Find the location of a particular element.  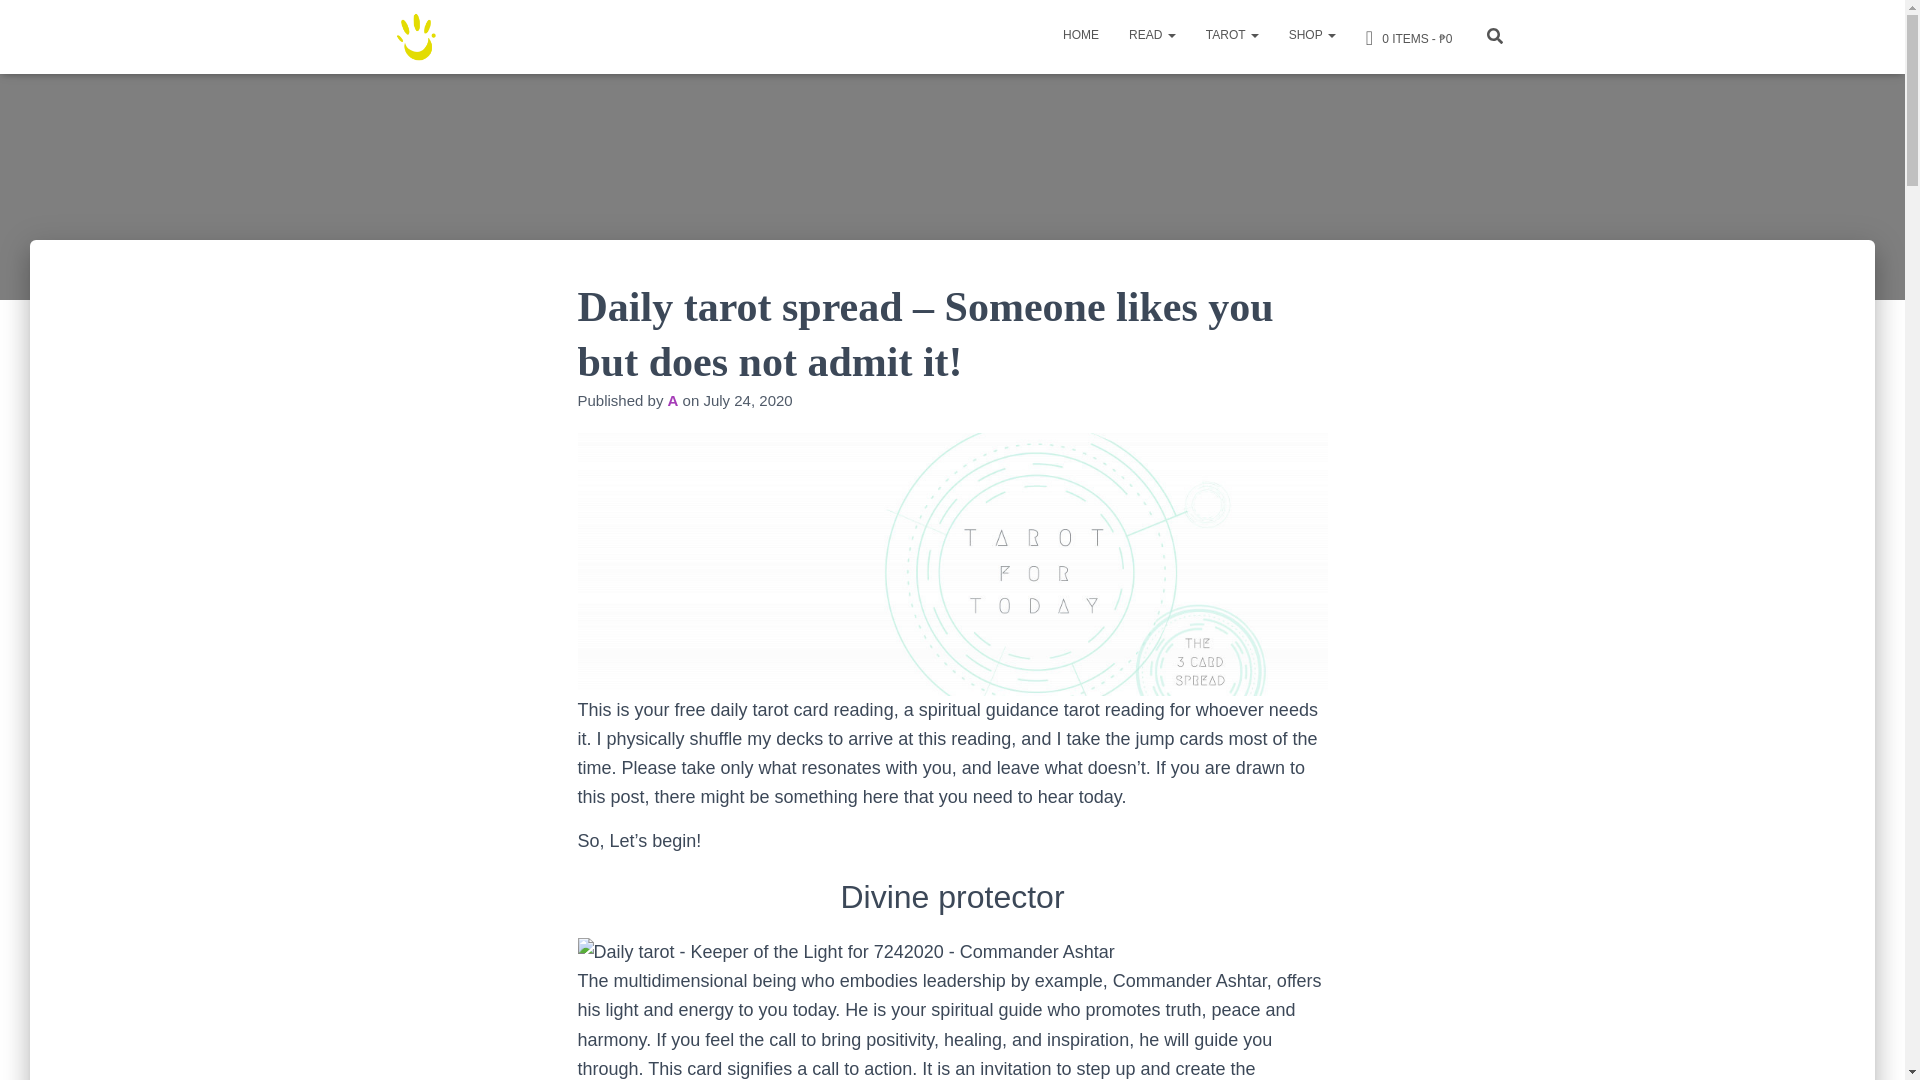

SHOP is located at coordinates (1312, 34).